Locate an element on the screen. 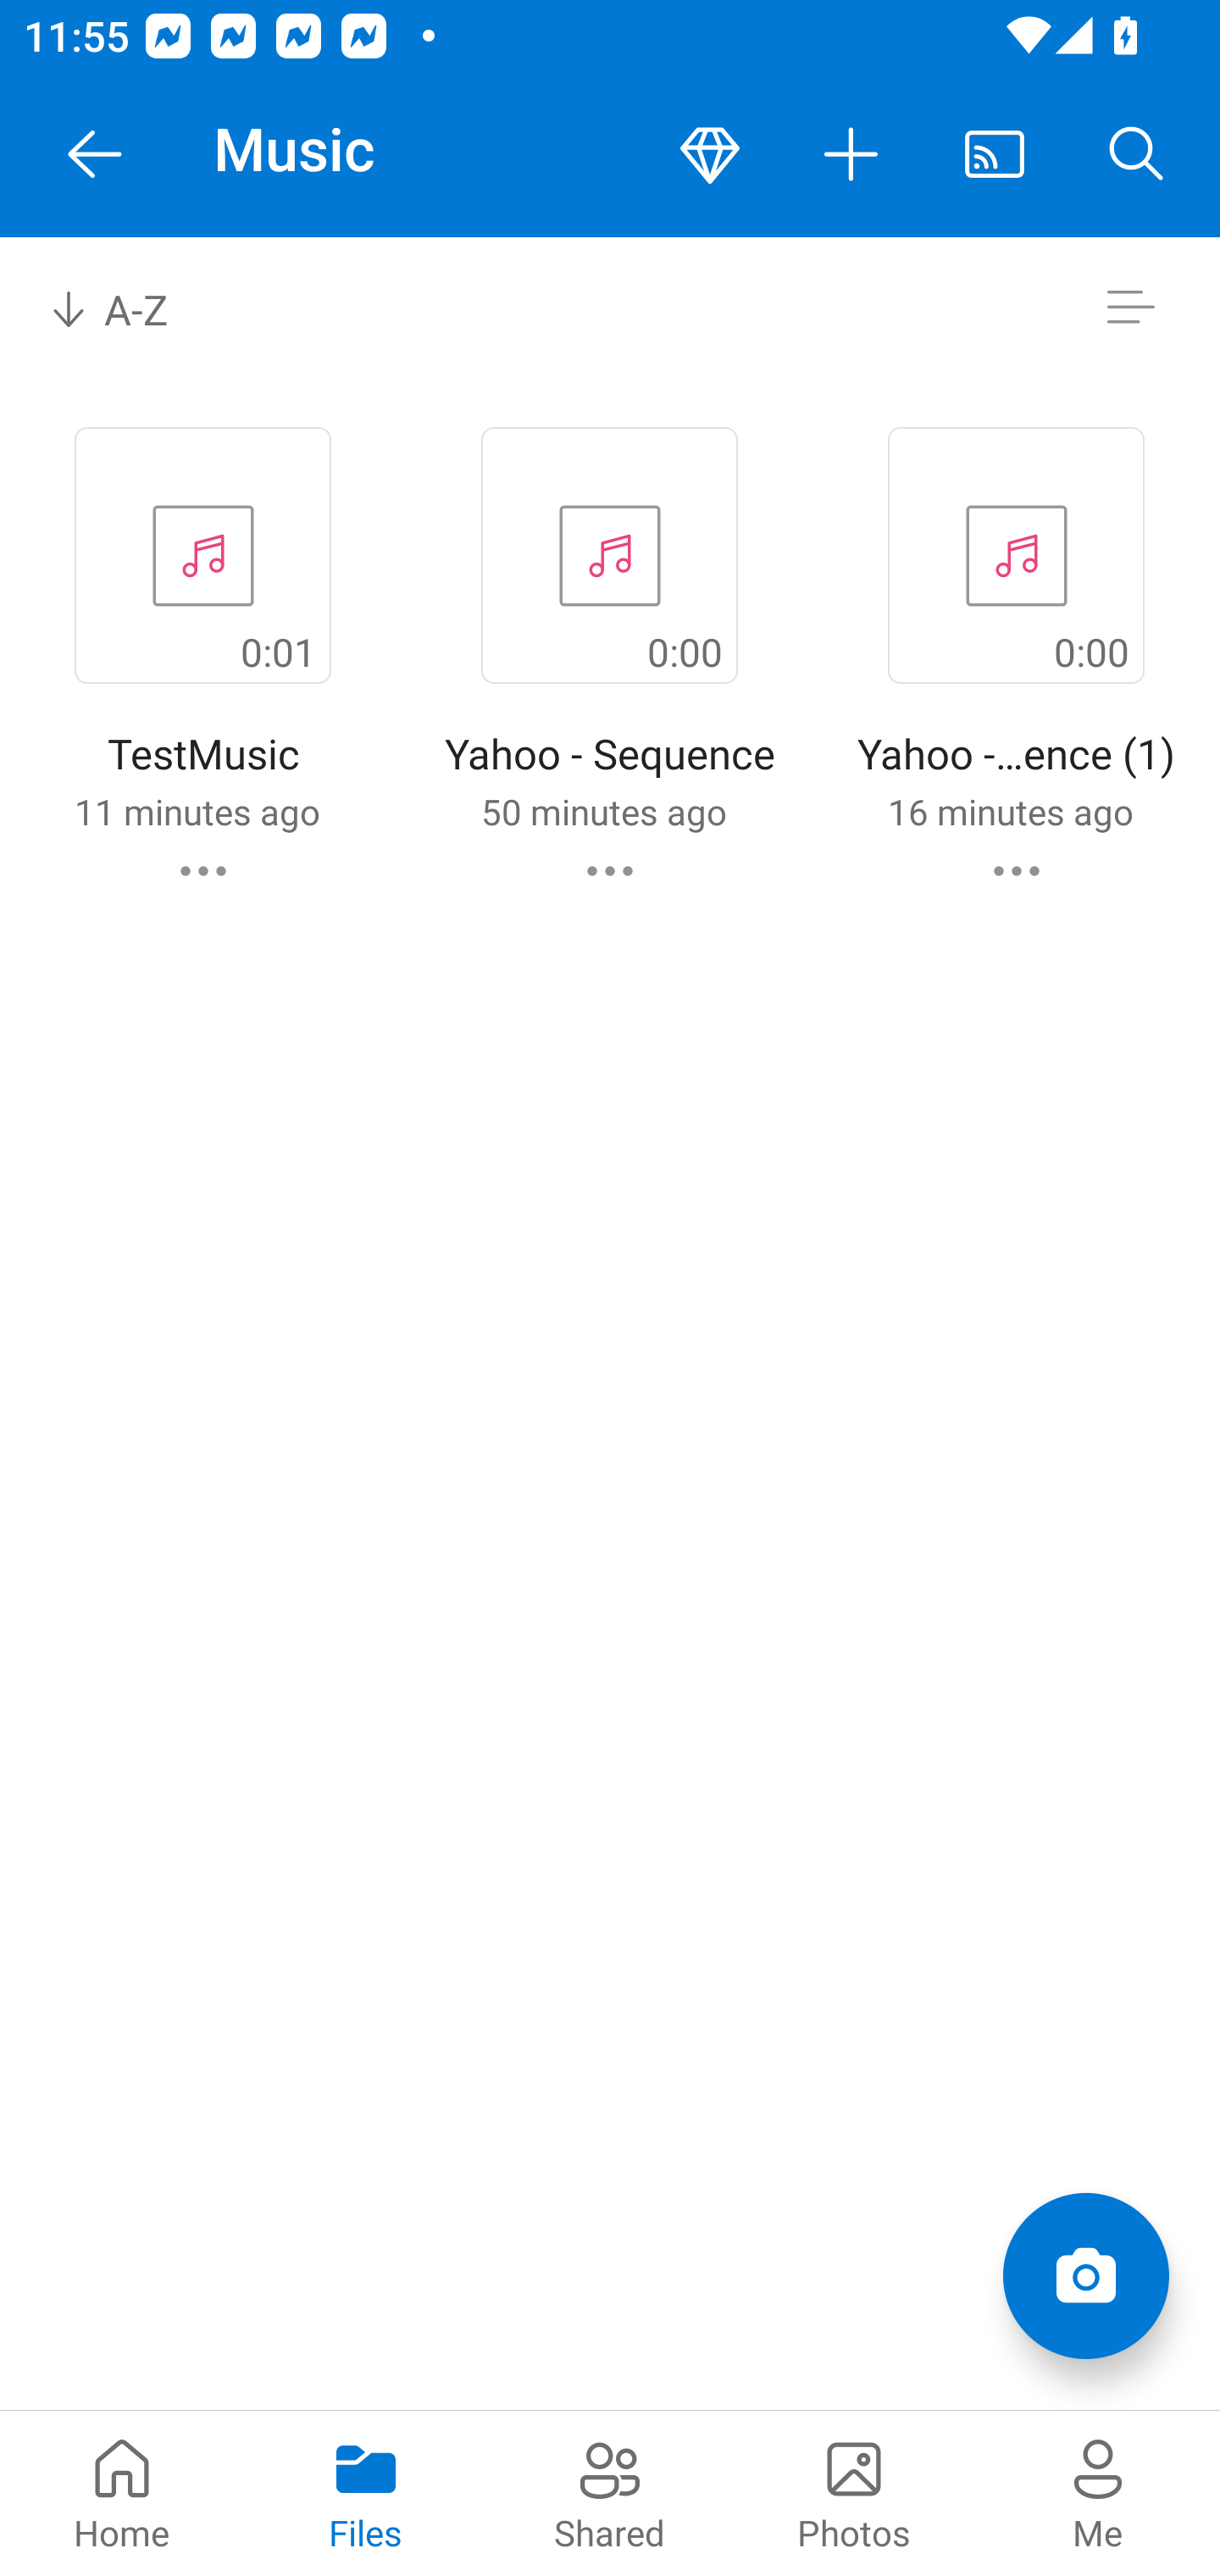  Premium button is located at coordinates (710, 154).